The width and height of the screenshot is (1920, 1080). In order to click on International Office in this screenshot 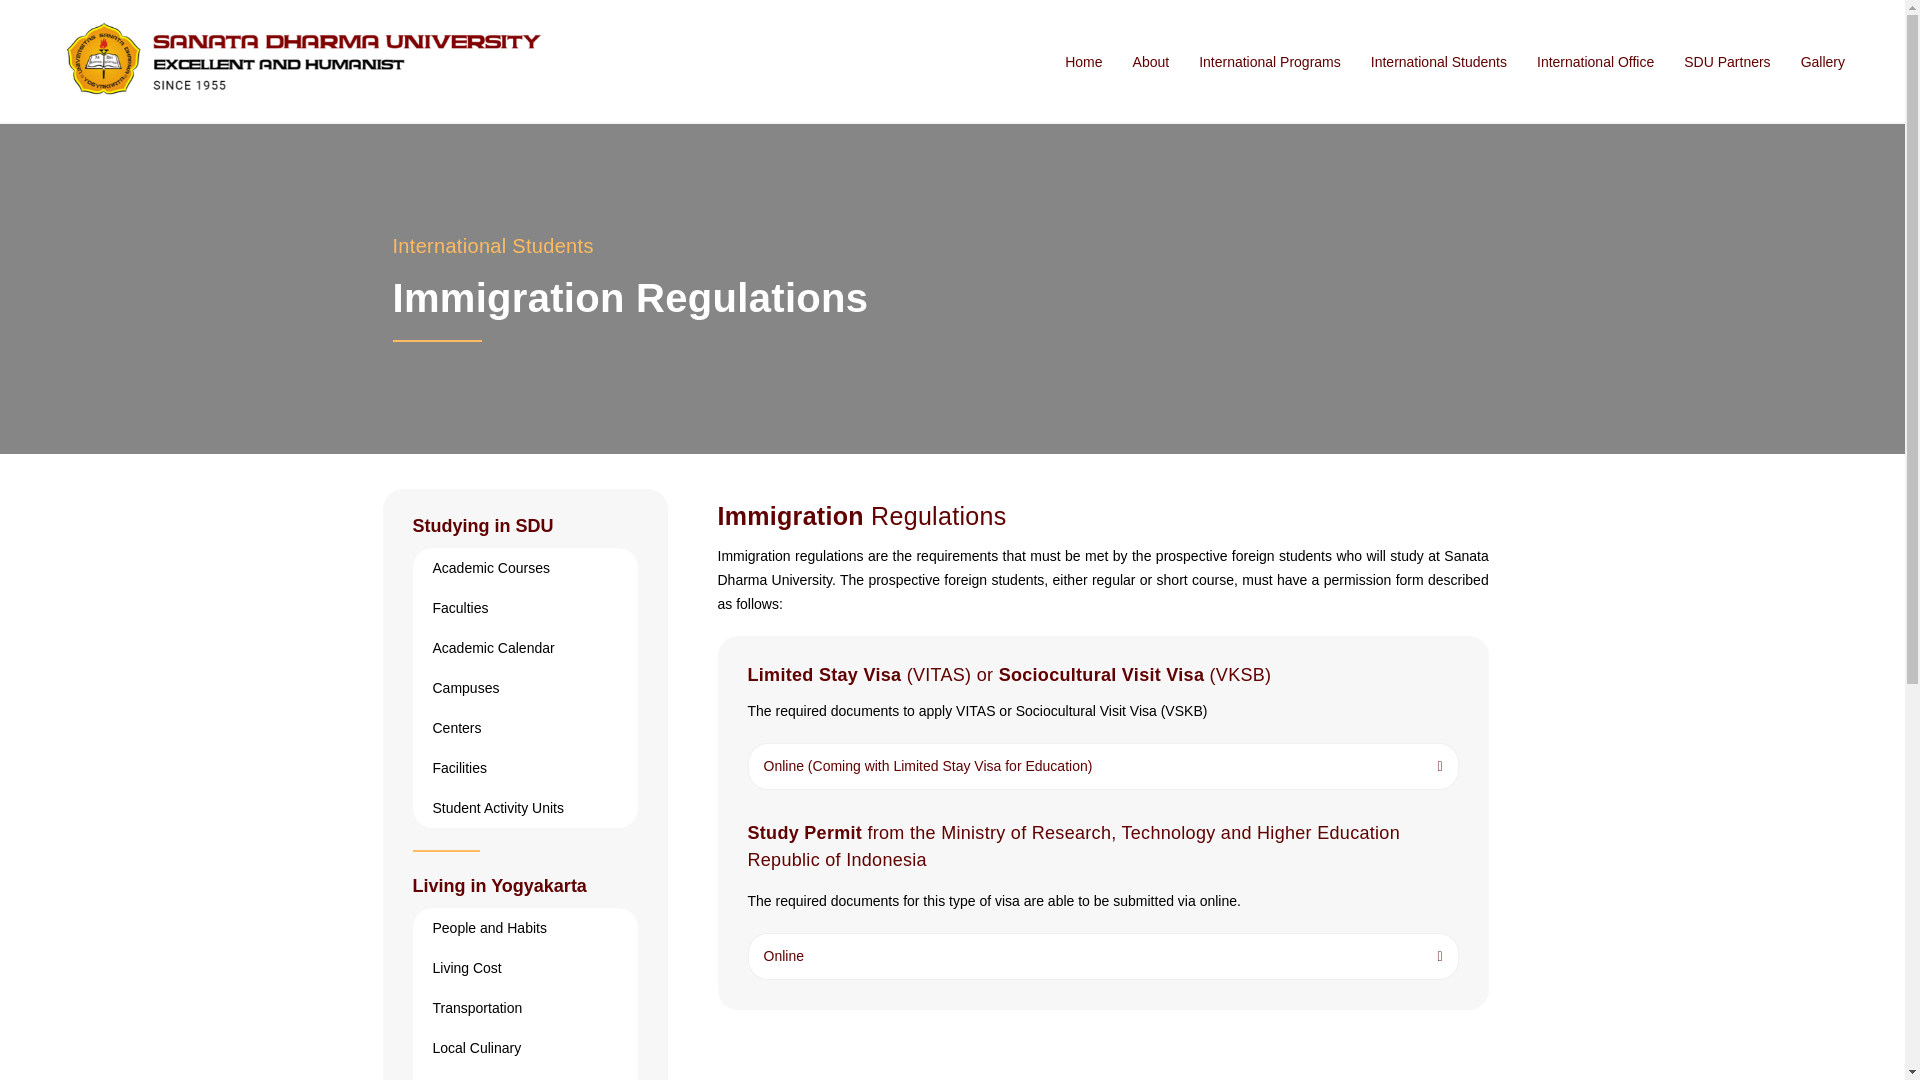, I will do `click(1595, 54)`.